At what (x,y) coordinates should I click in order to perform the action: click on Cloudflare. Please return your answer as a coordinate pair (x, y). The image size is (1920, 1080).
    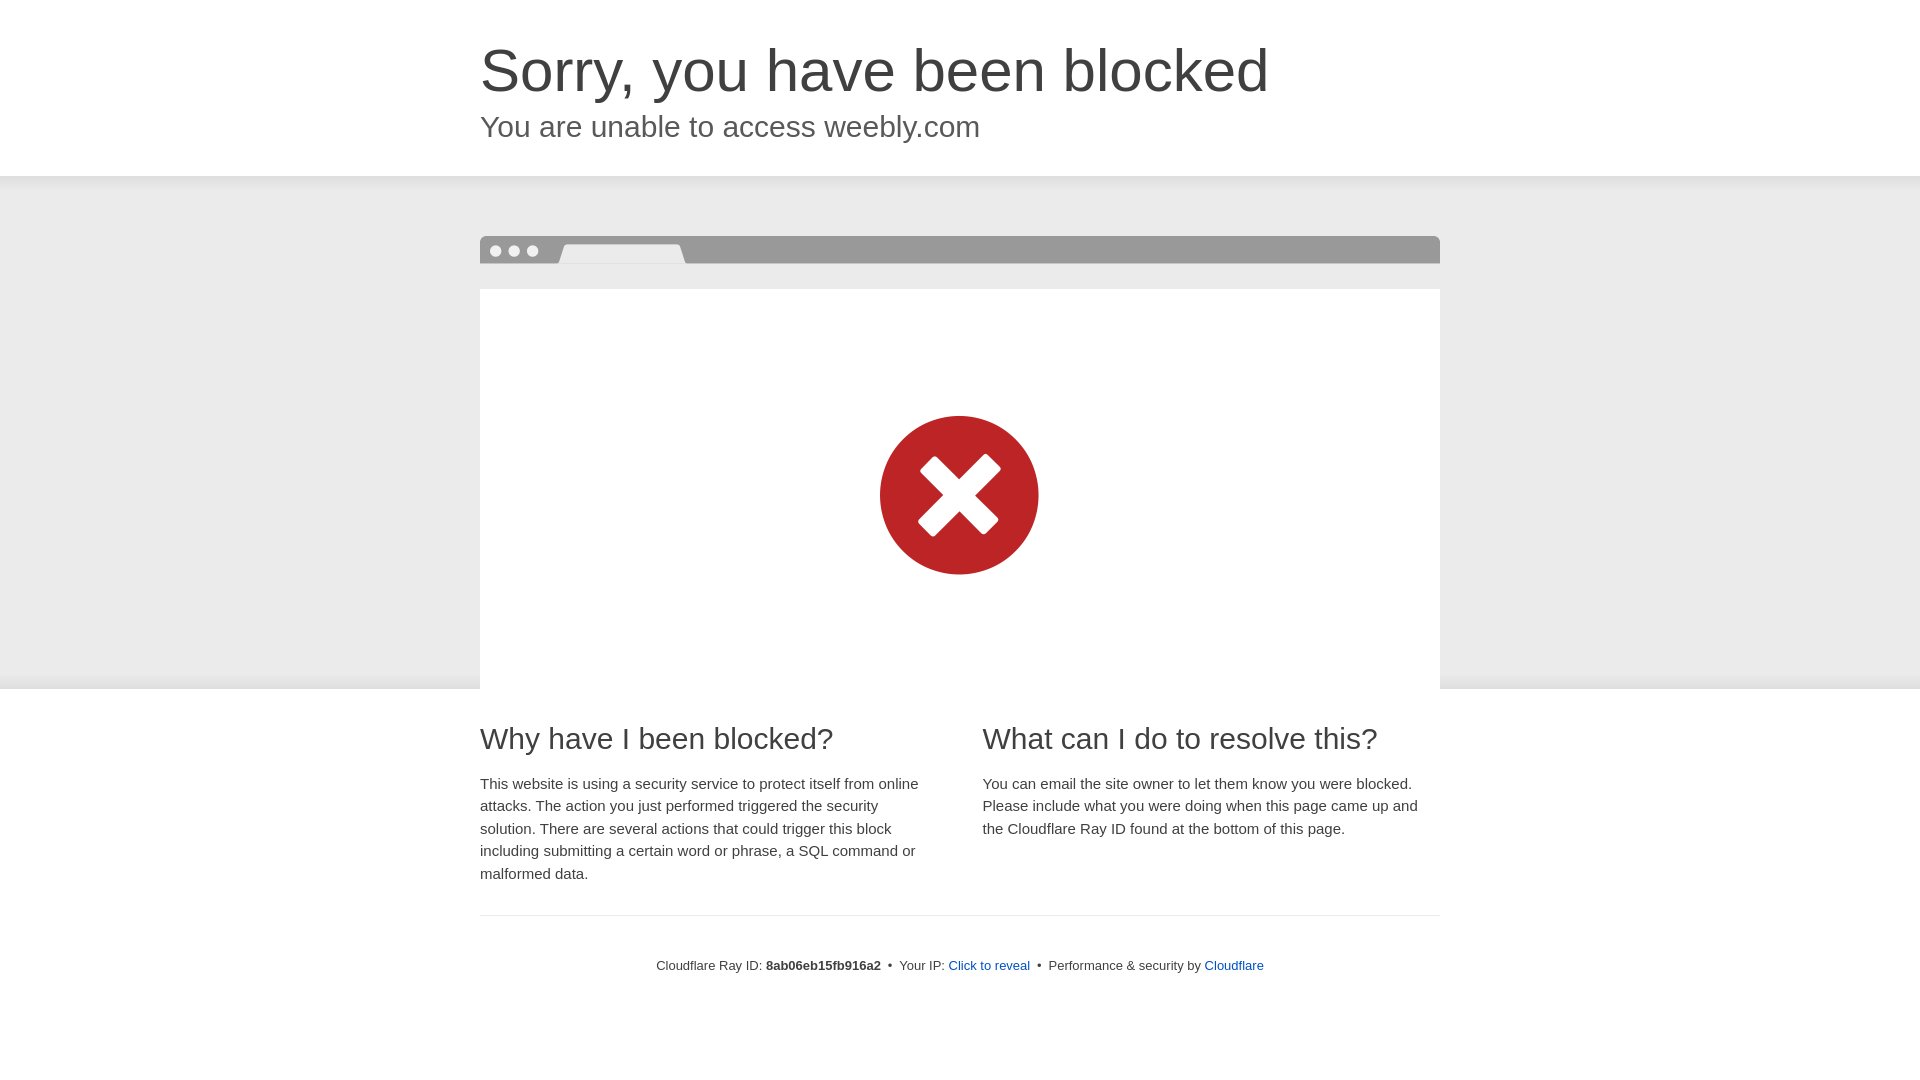
    Looking at the image, I should click on (1234, 965).